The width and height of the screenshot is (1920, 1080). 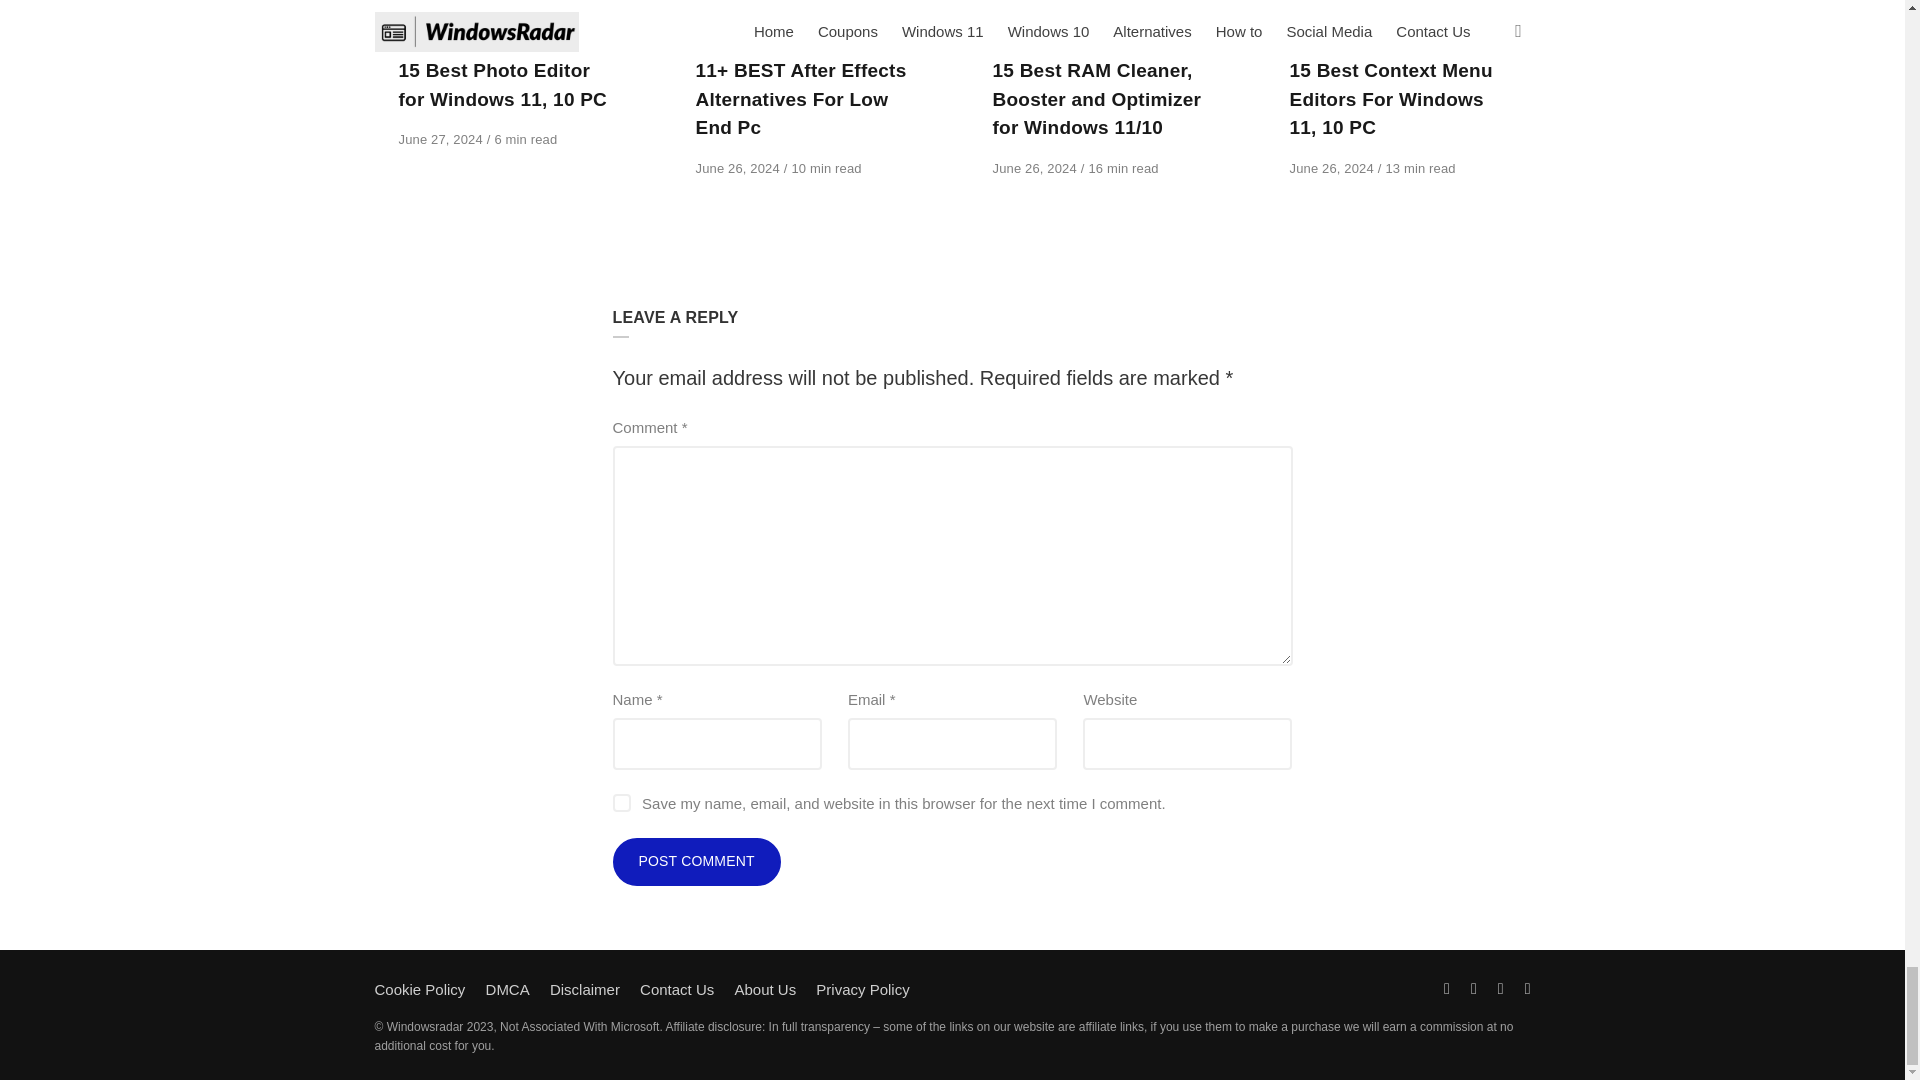 What do you see at coordinates (620, 802) in the screenshot?
I see `yes` at bounding box center [620, 802].